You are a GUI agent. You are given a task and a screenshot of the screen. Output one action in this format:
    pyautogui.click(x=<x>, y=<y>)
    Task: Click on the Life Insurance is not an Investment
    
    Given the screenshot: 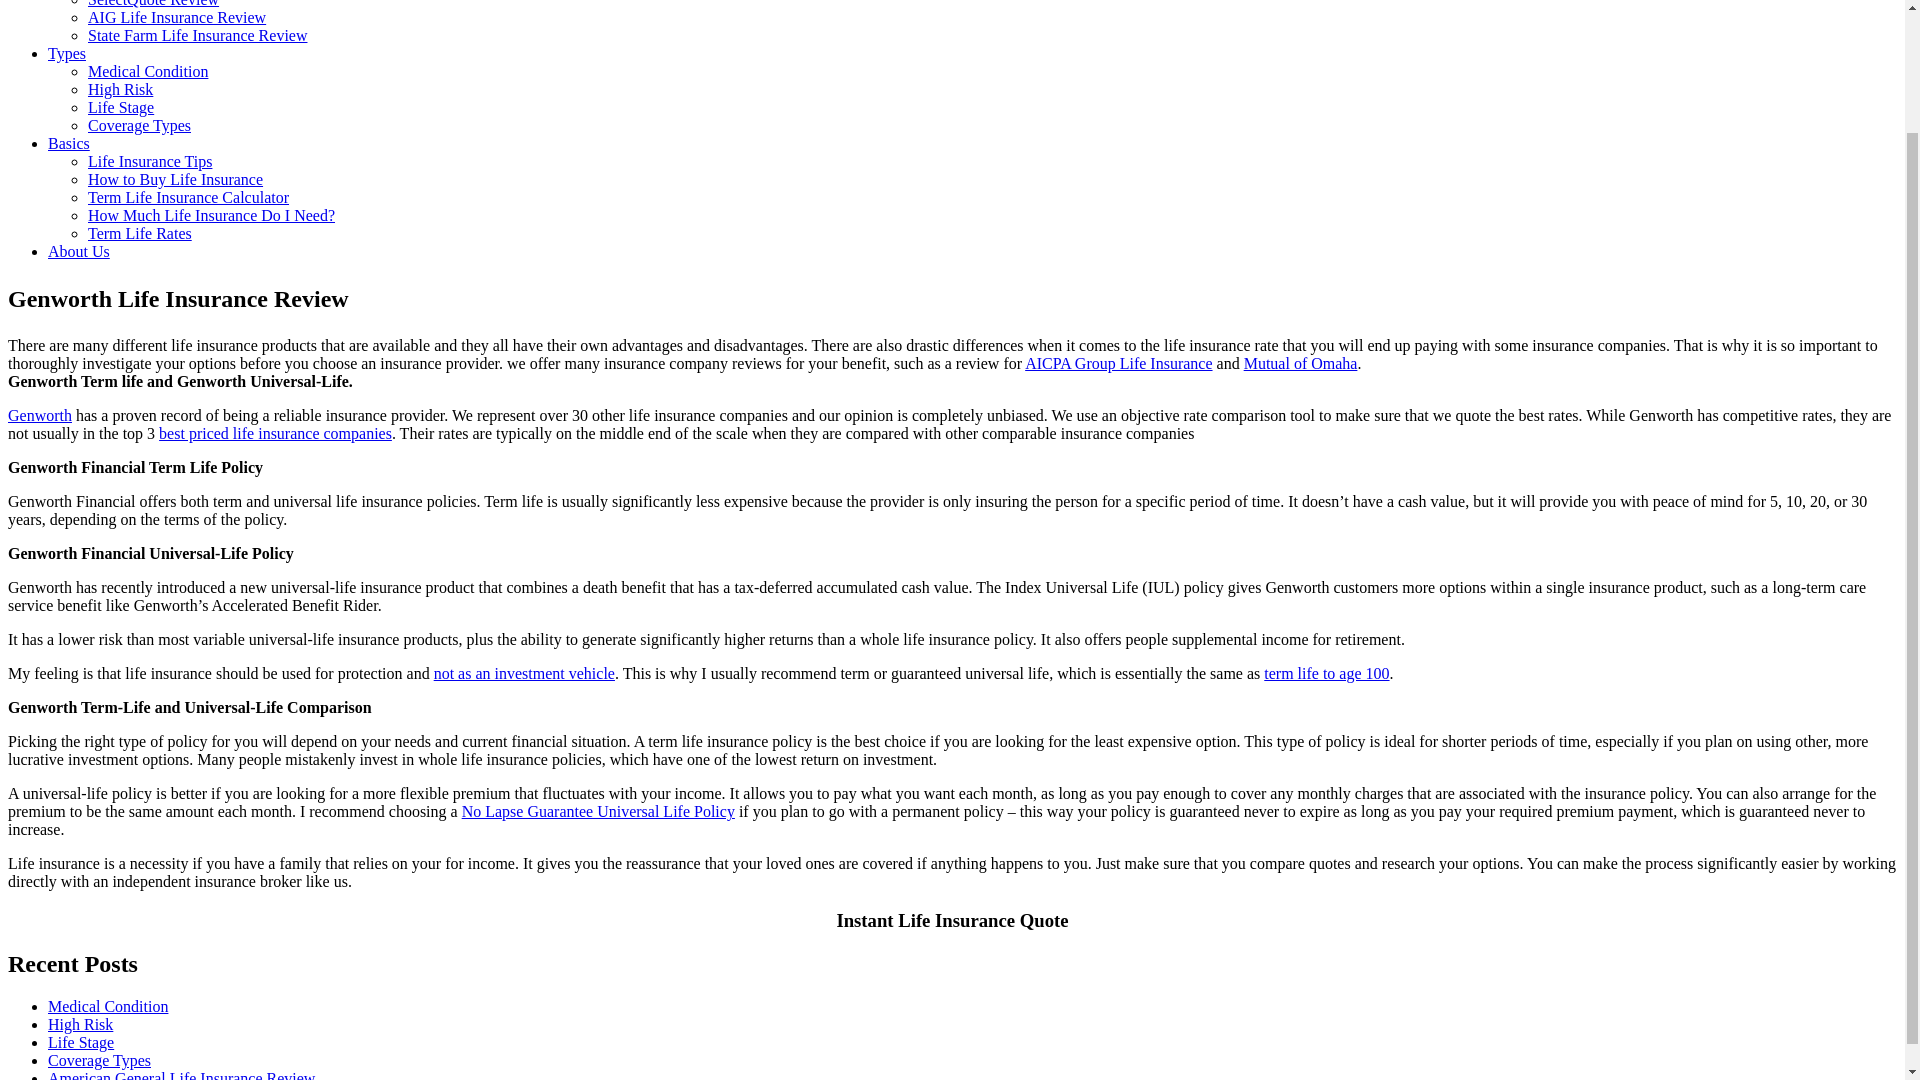 What is the action you would take?
    pyautogui.click(x=524, y=673)
    